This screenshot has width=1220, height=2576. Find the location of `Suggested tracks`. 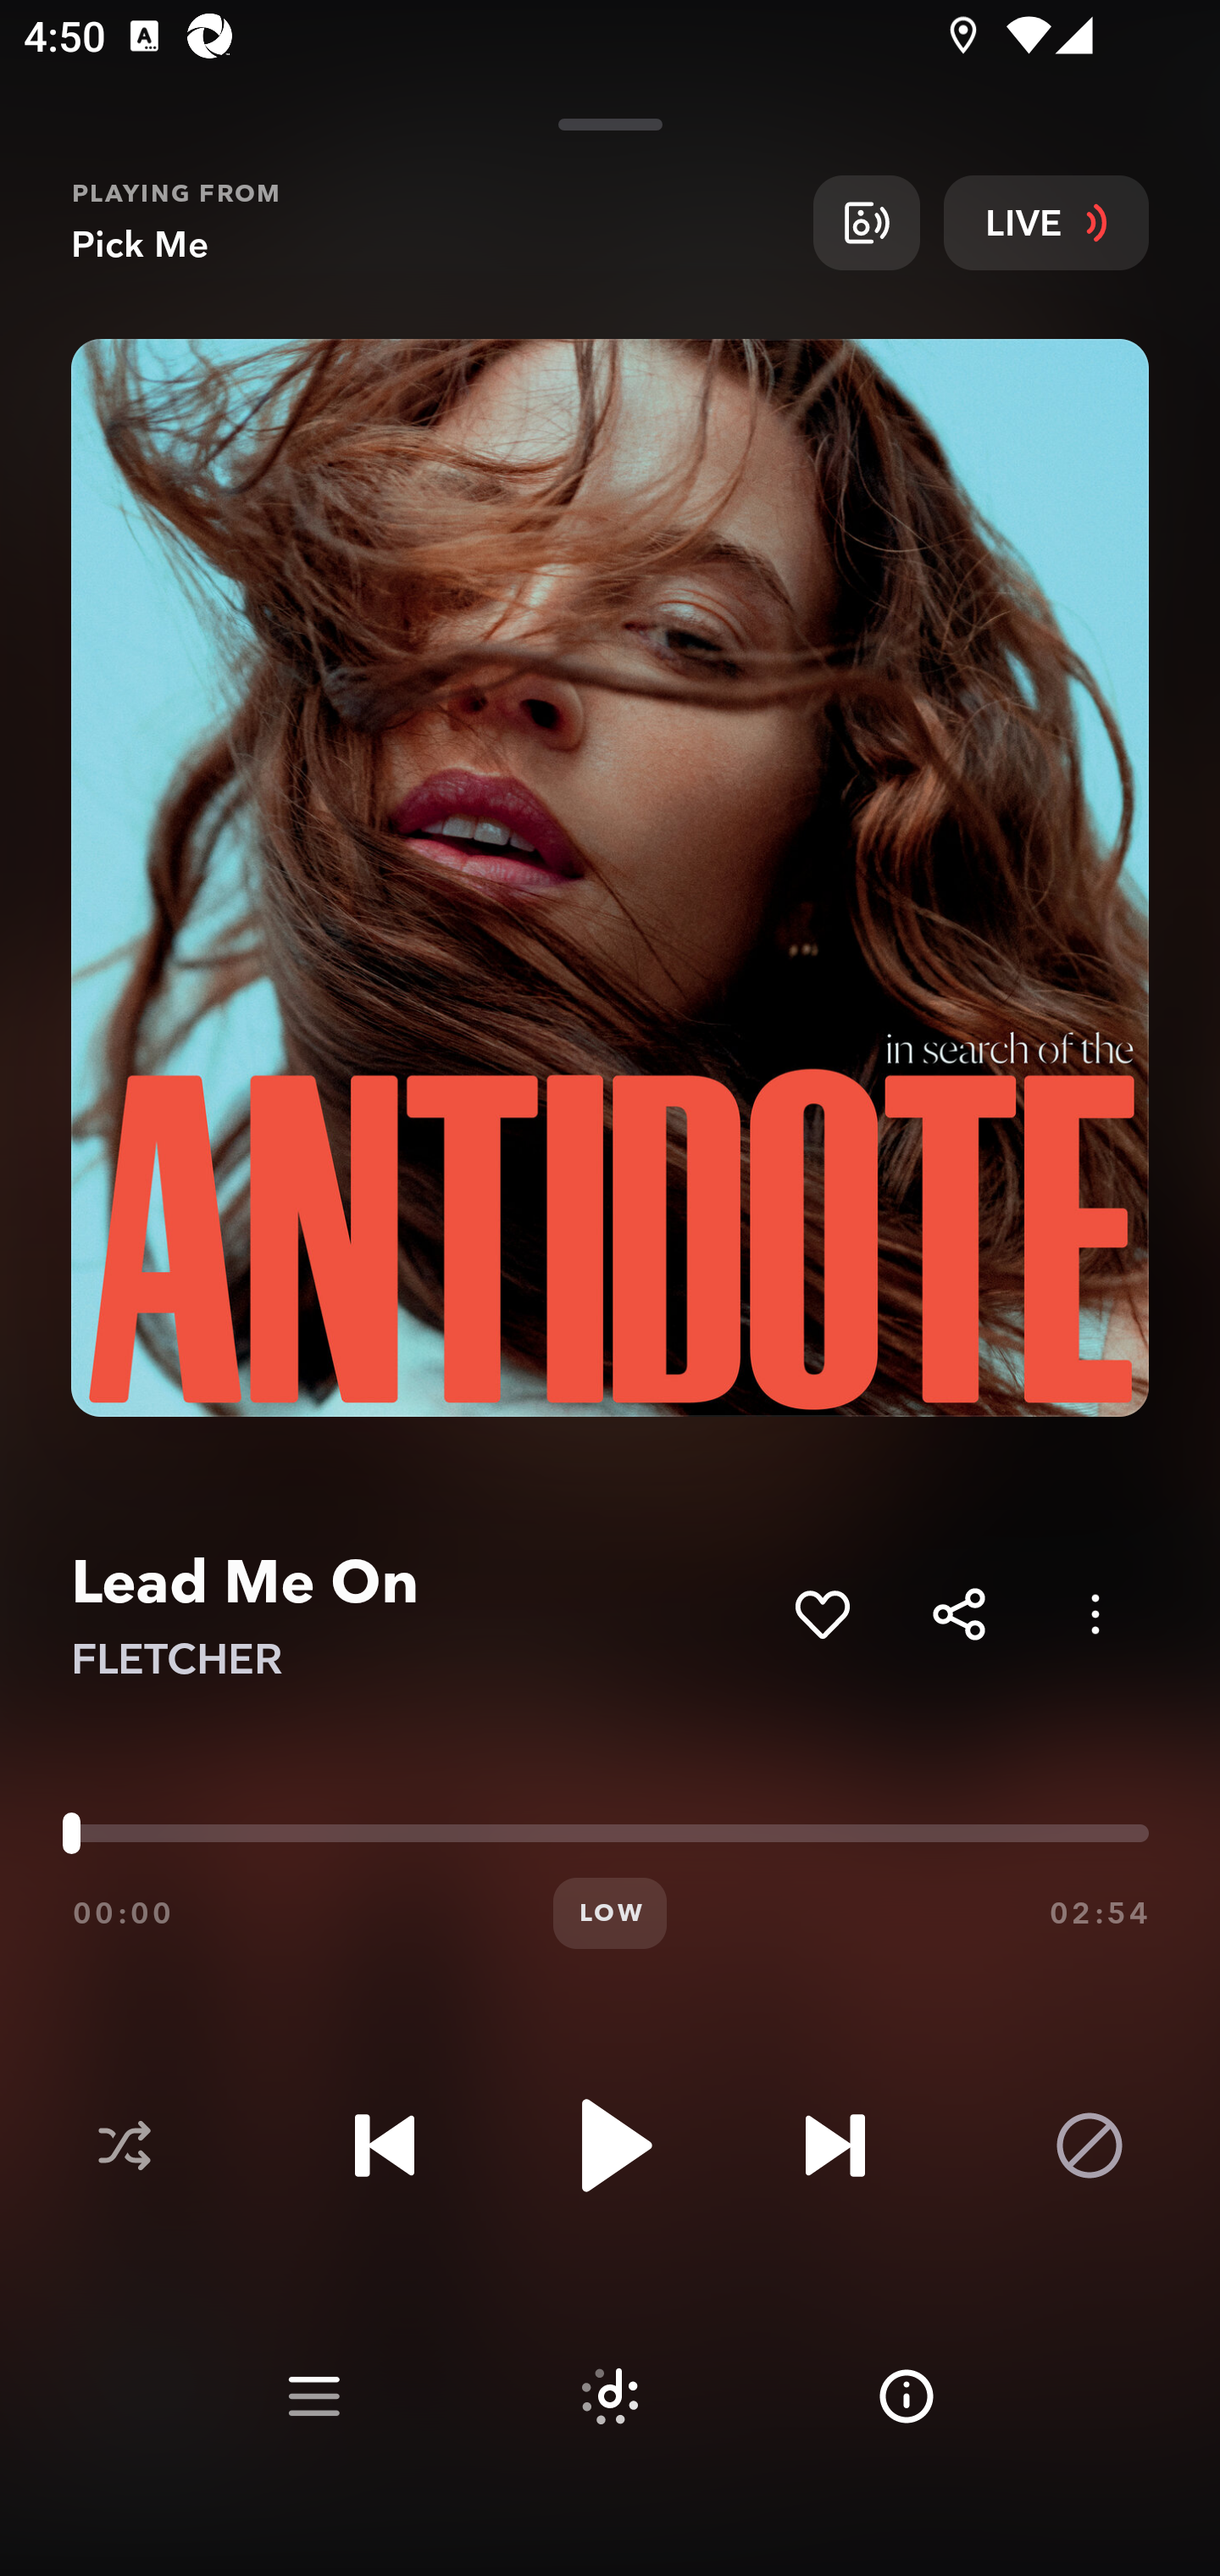

Suggested tracks is located at coordinates (610, 2396).